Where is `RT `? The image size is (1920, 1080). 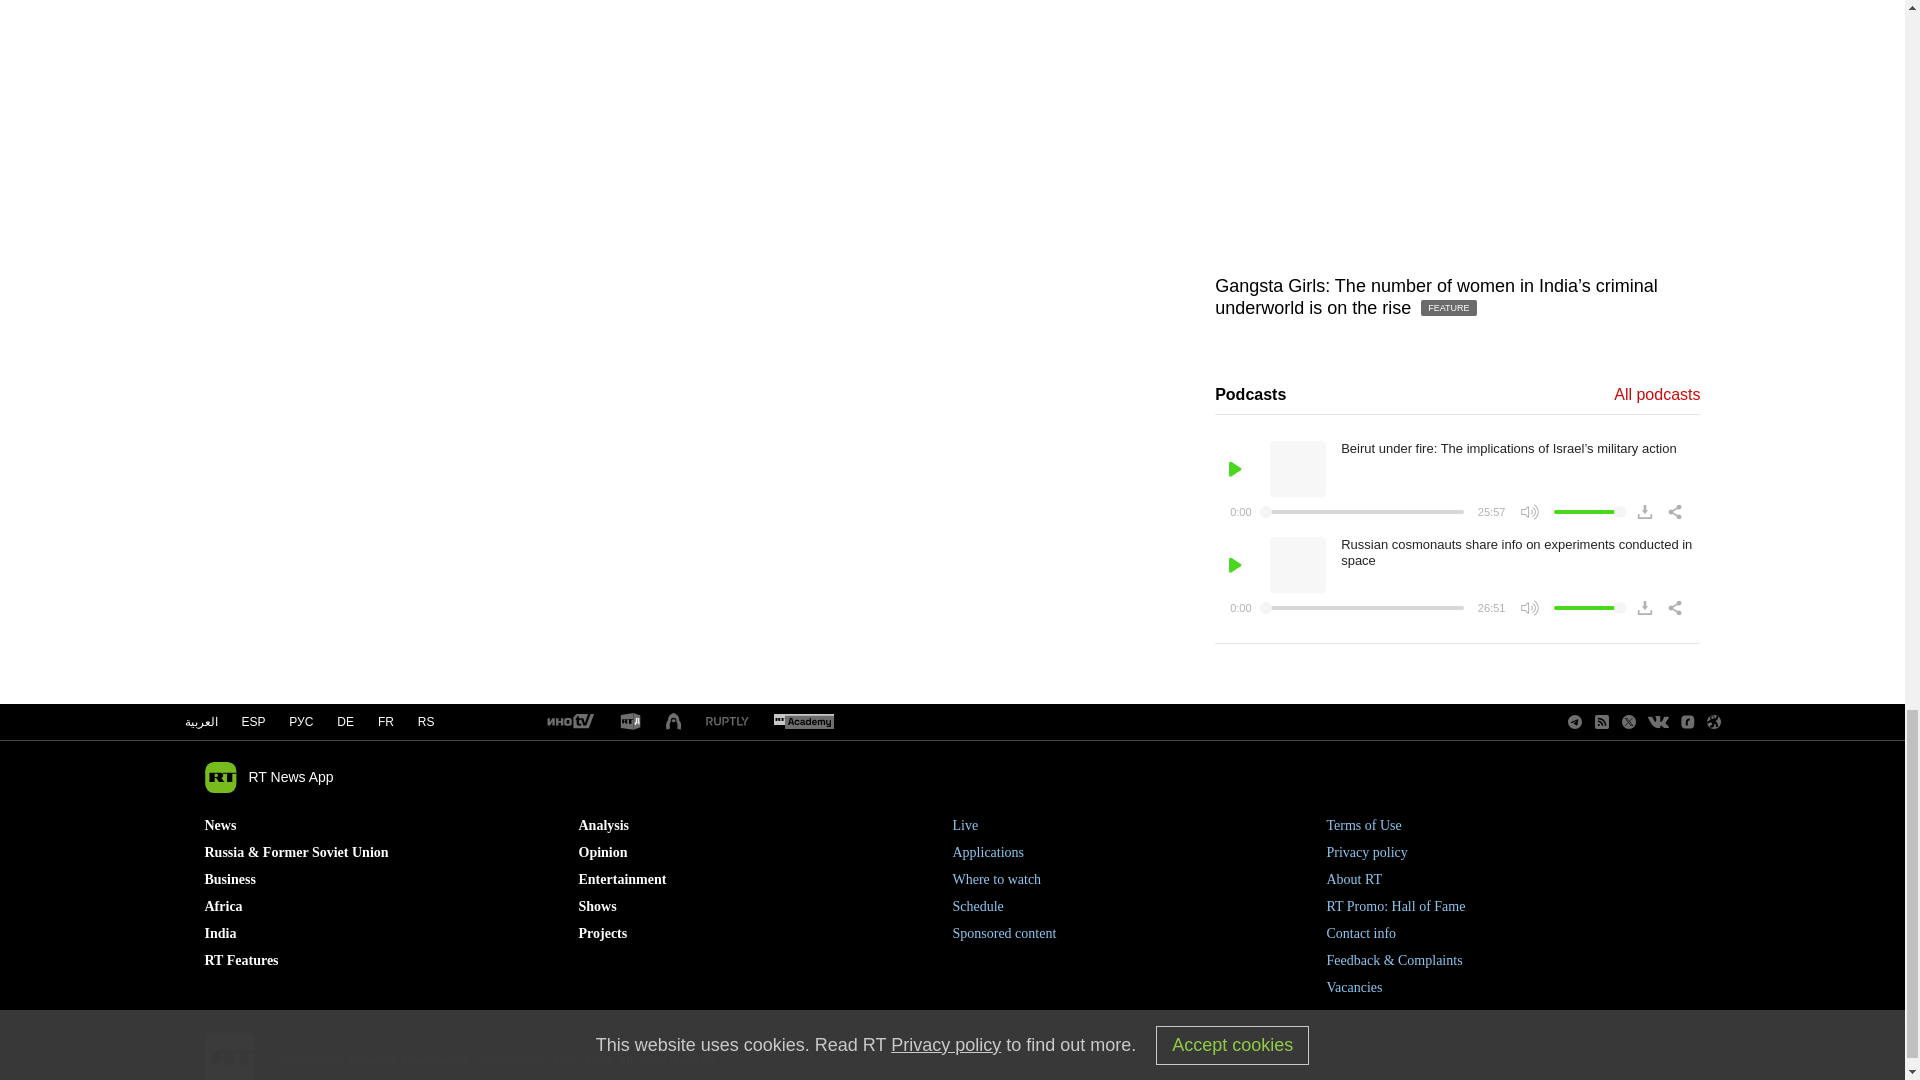
RT  is located at coordinates (727, 722).